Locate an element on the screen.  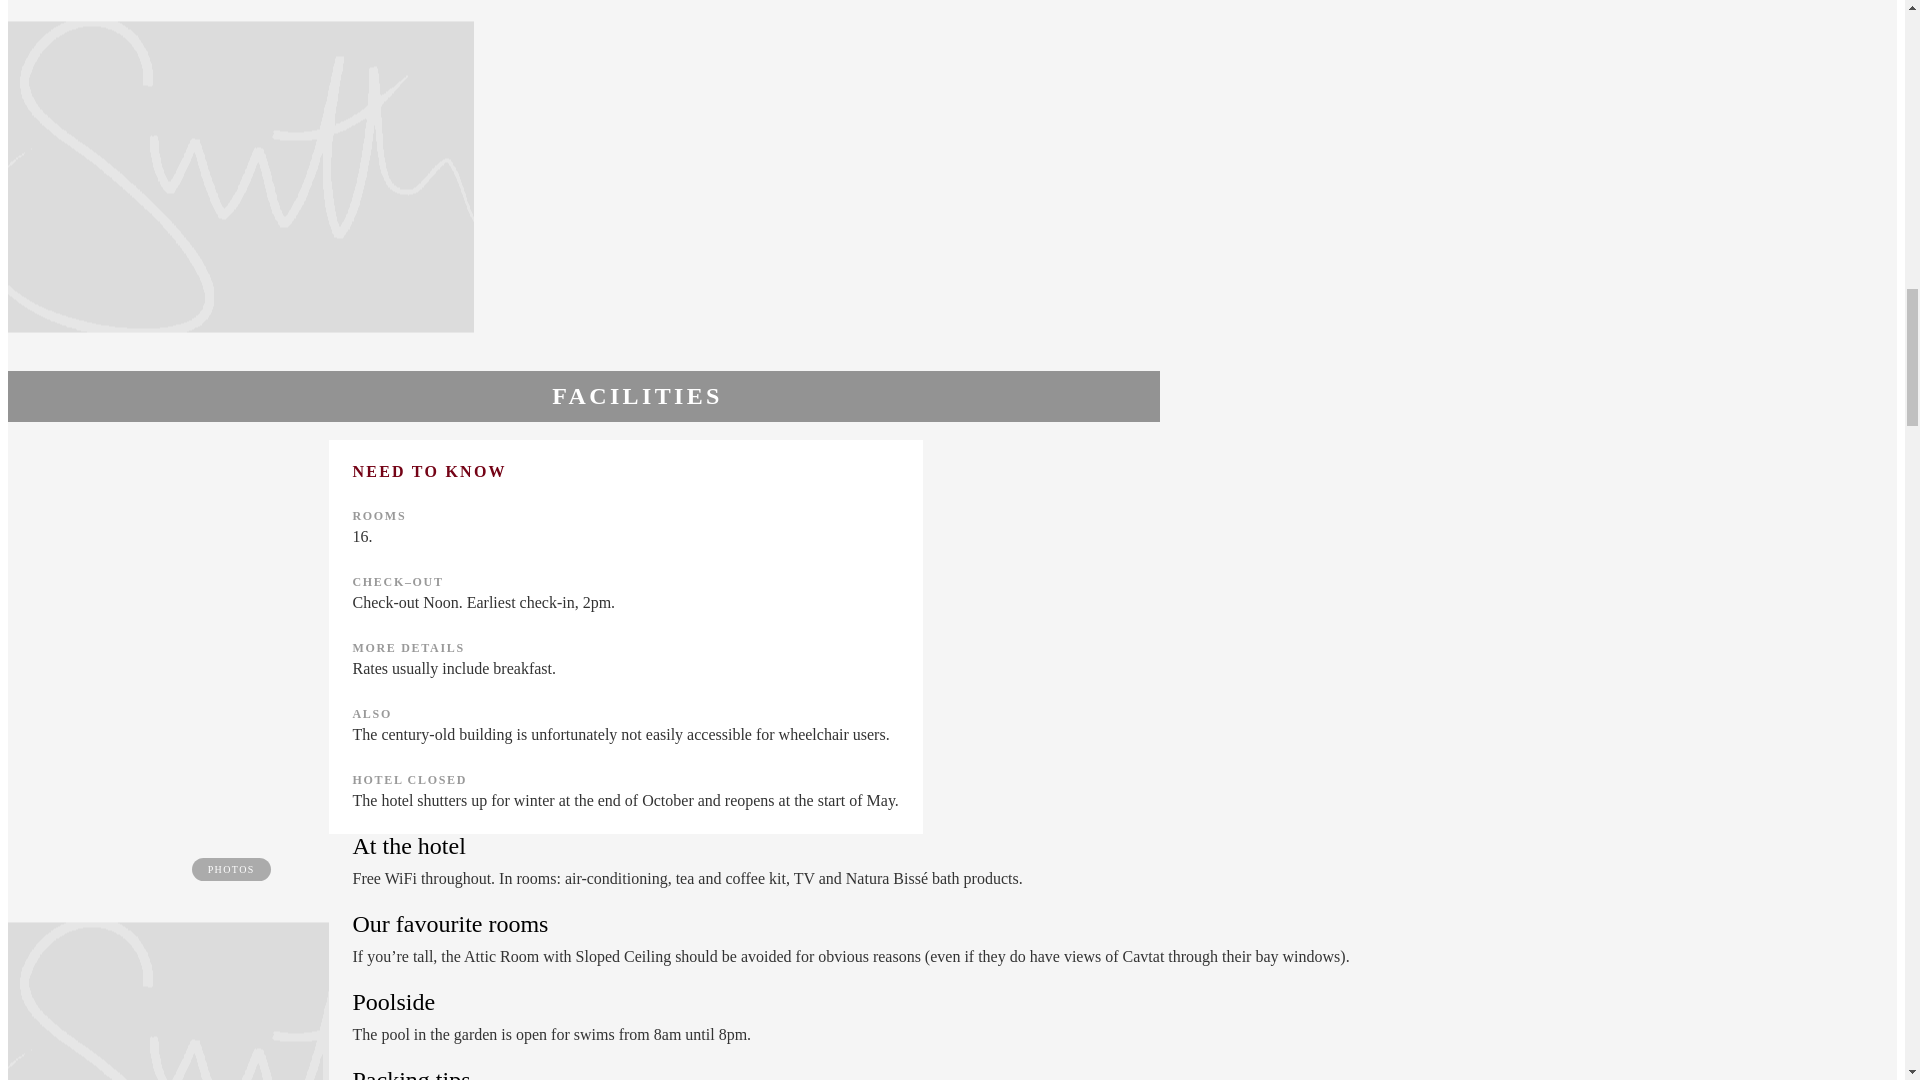
Hotel Supetar is located at coordinates (240, 1002).